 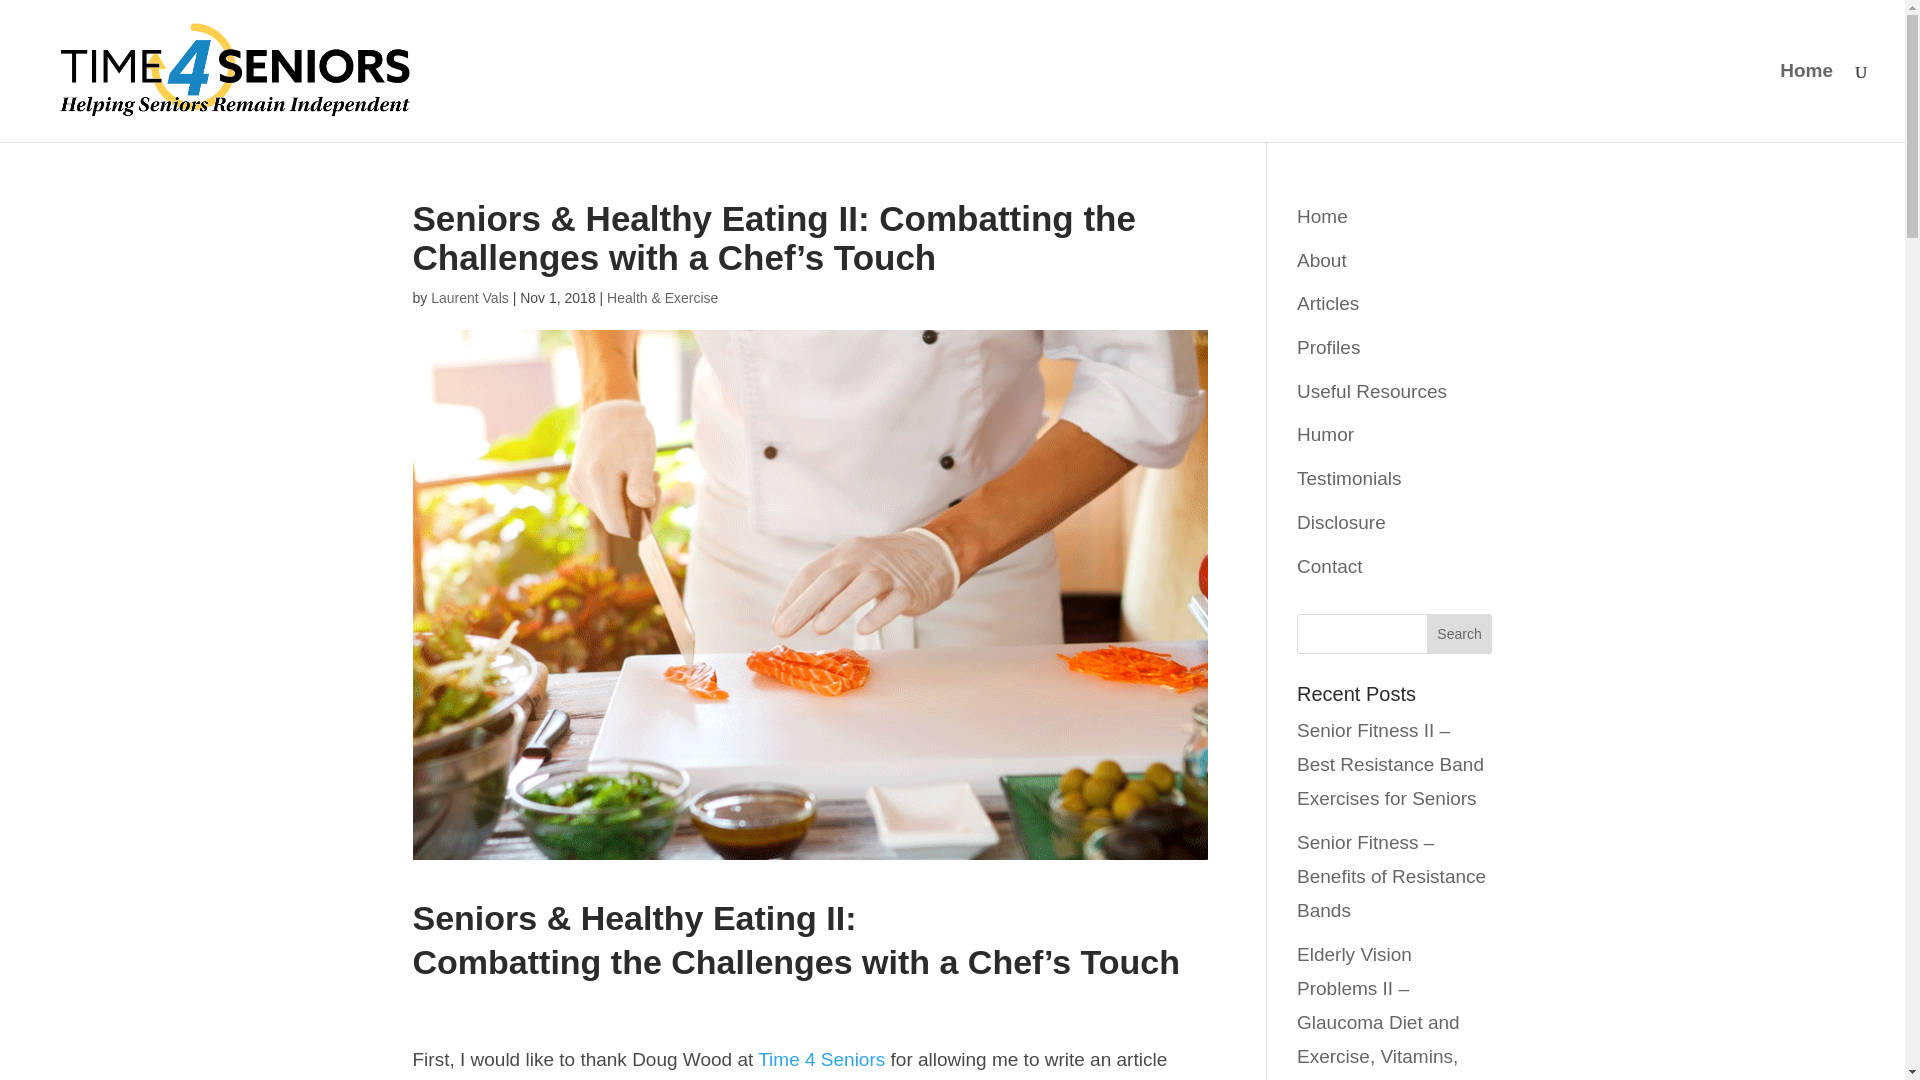 What do you see at coordinates (1328, 303) in the screenshot?
I see `Articles` at bounding box center [1328, 303].